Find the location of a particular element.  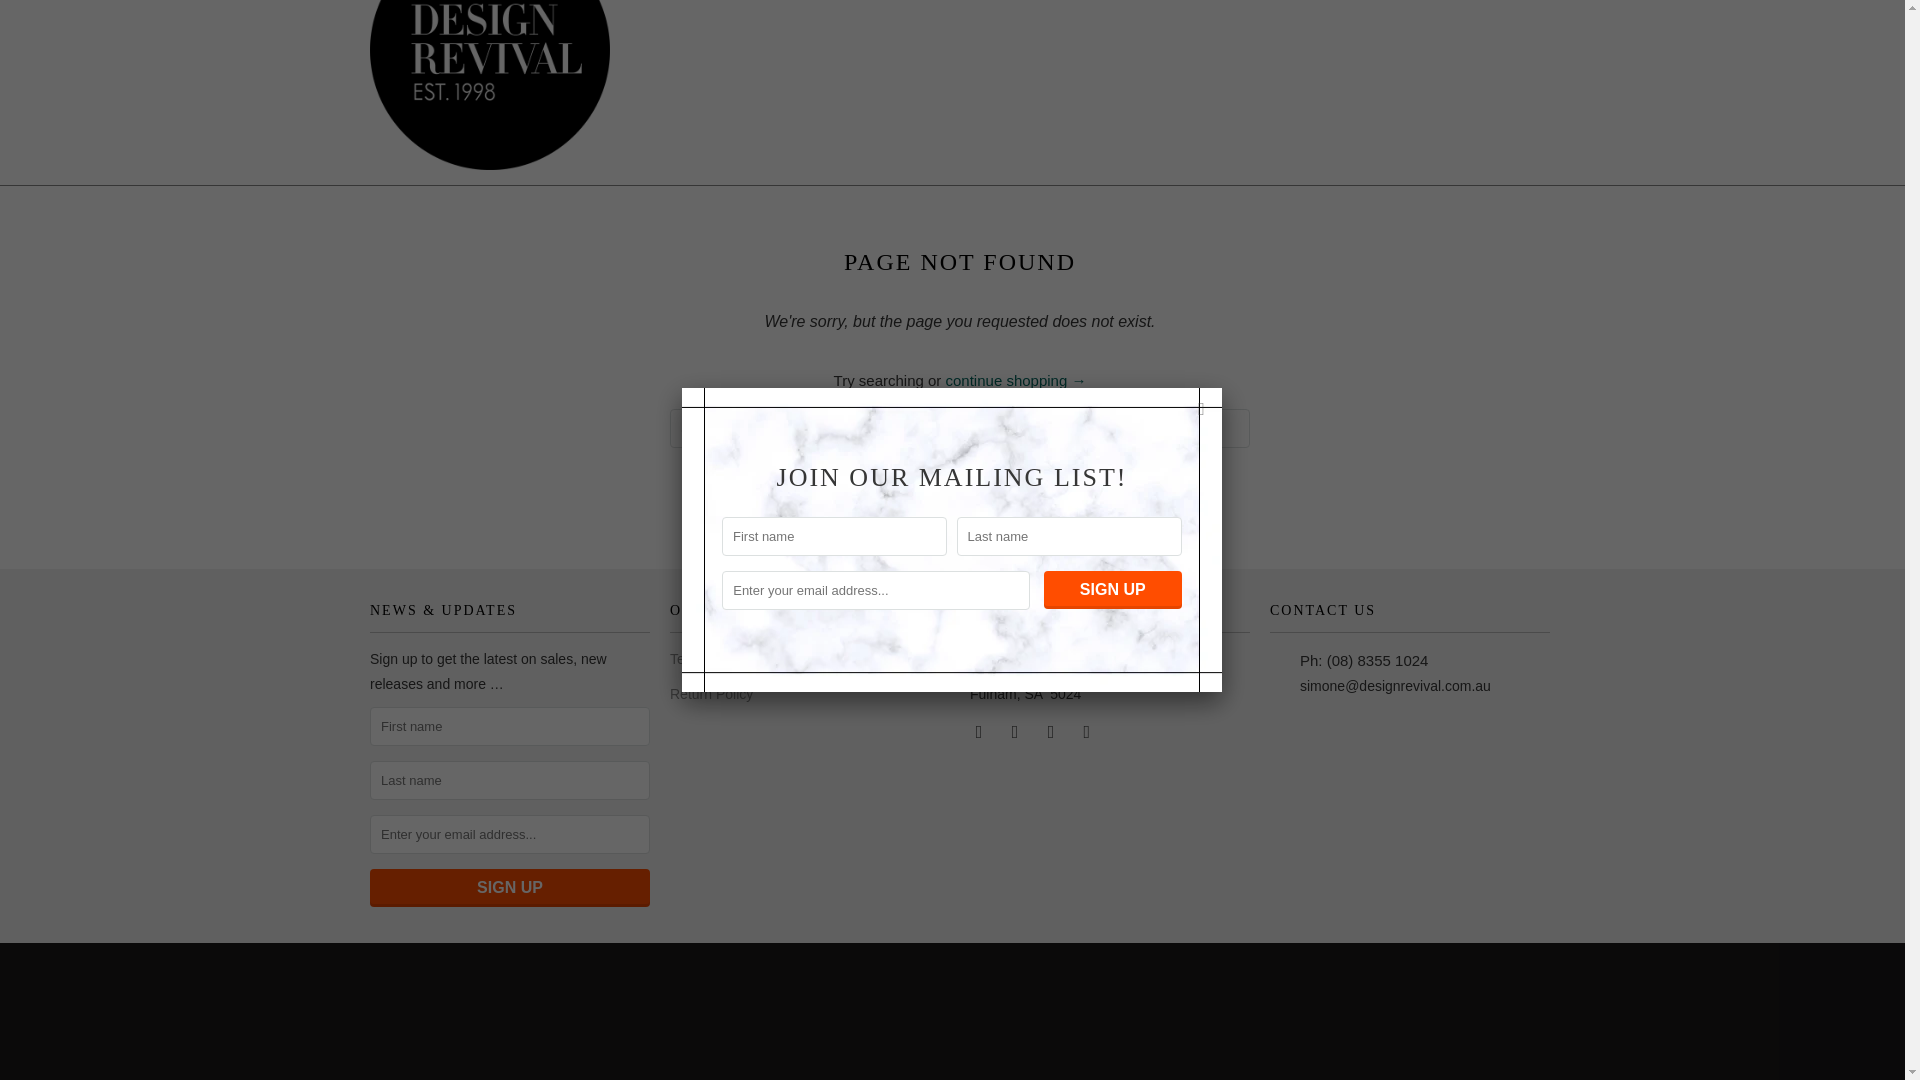

Close is located at coordinates (1202, 296).